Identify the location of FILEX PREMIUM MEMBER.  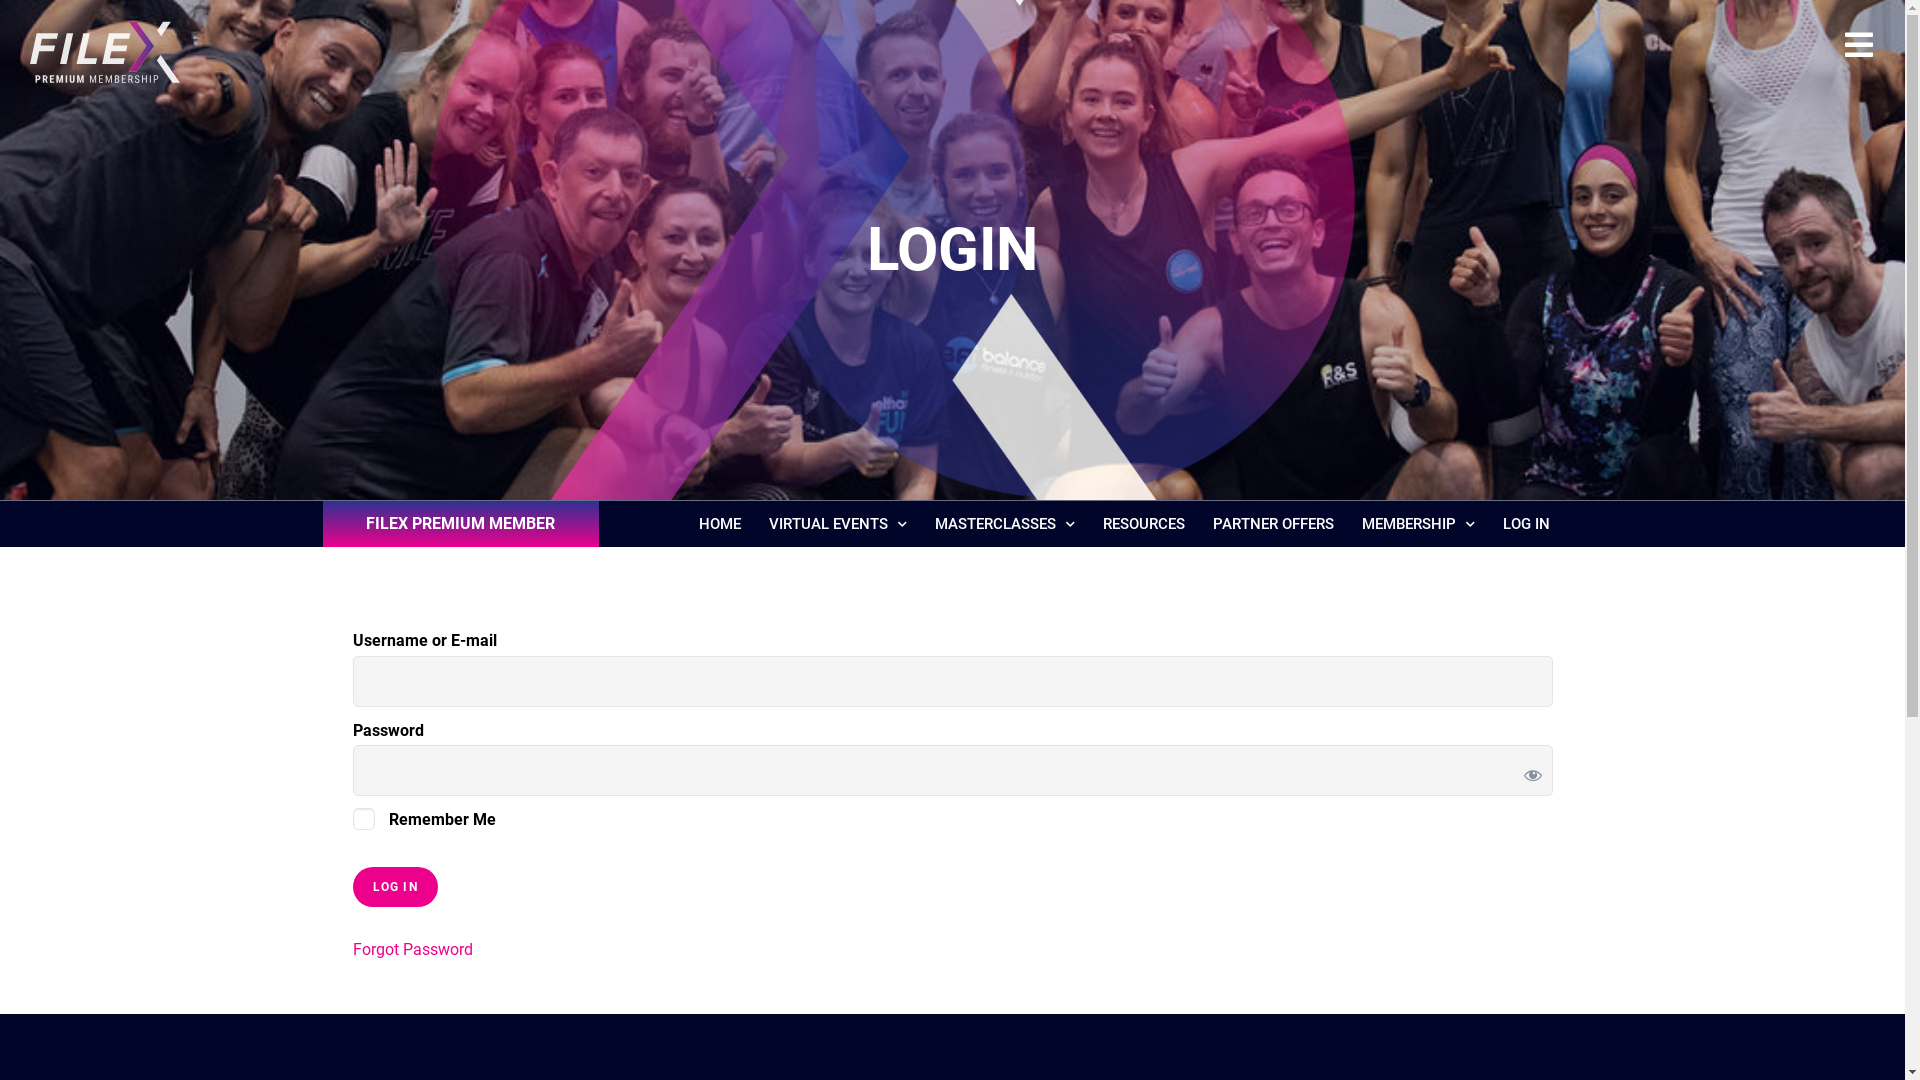
(460, 524).